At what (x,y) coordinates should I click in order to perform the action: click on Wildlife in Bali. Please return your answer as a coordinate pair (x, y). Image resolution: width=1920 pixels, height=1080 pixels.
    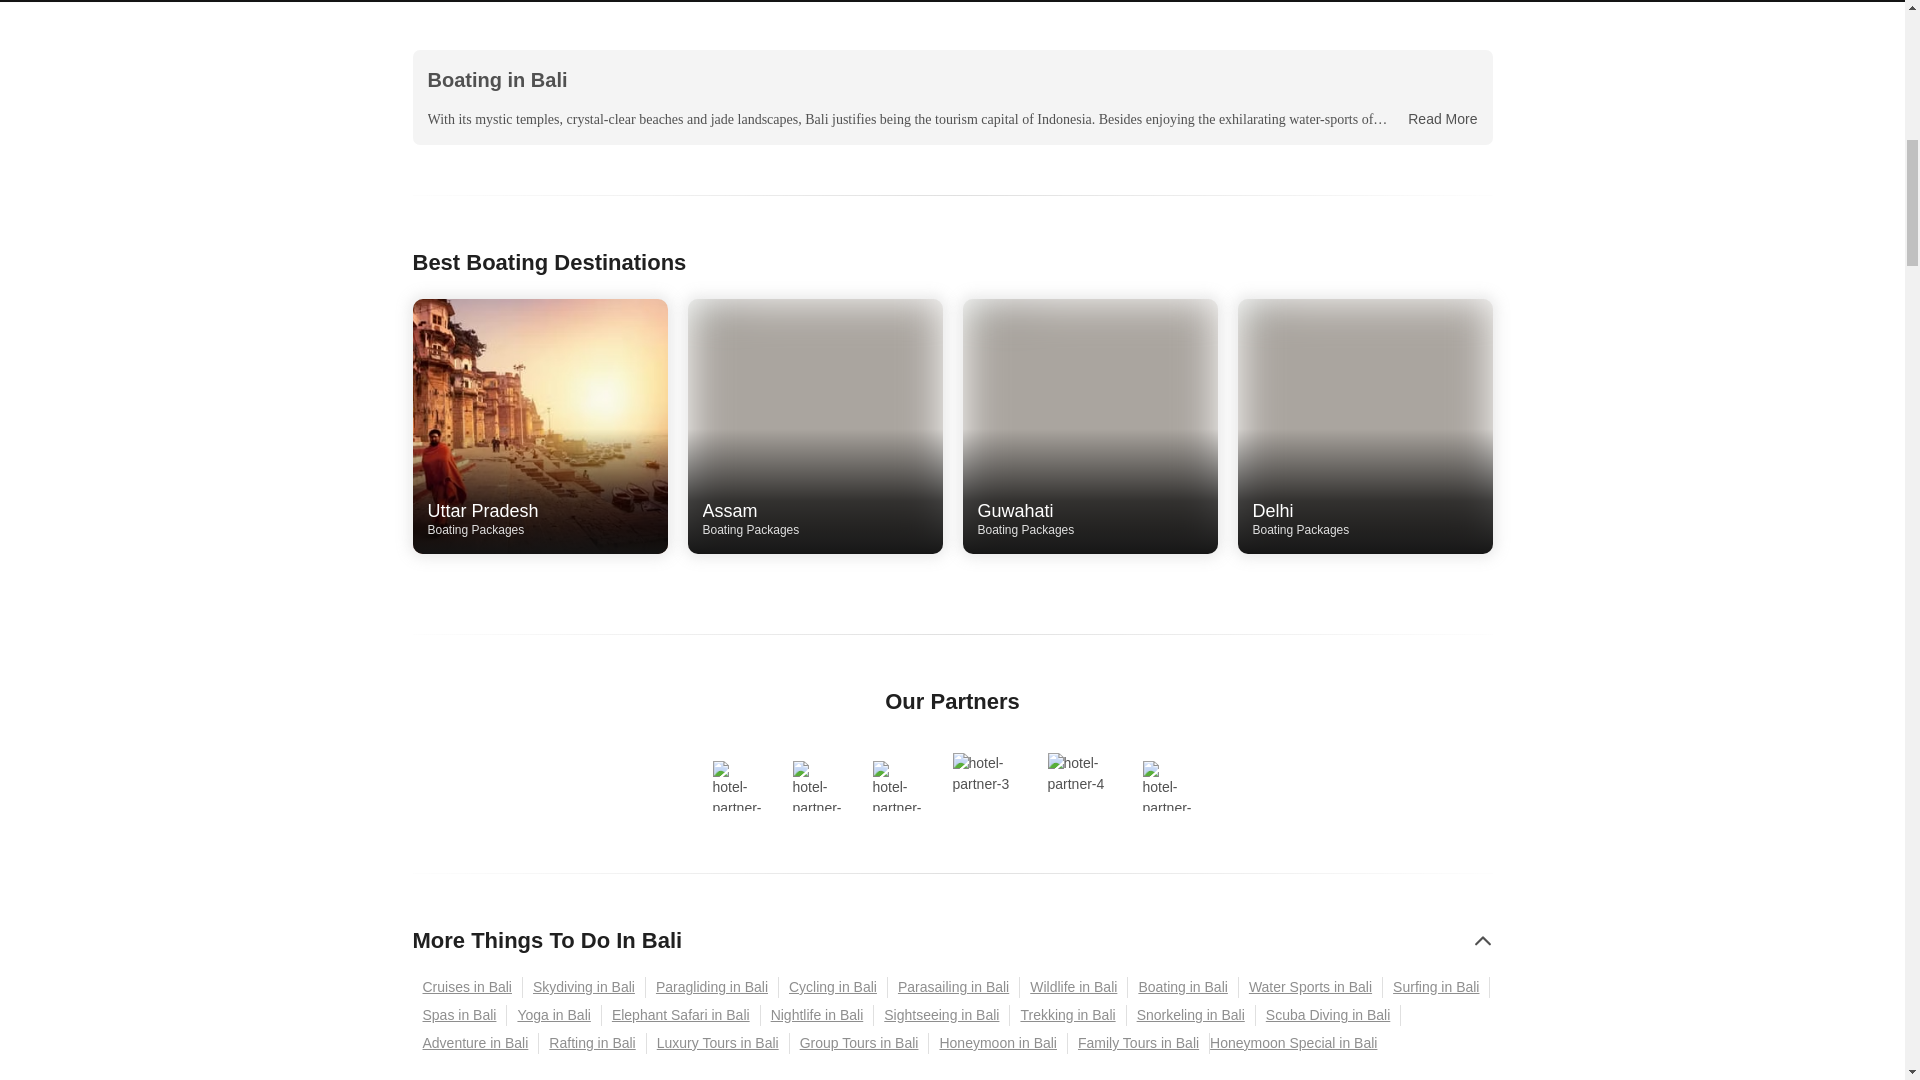
    Looking at the image, I should click on (1074, 987).